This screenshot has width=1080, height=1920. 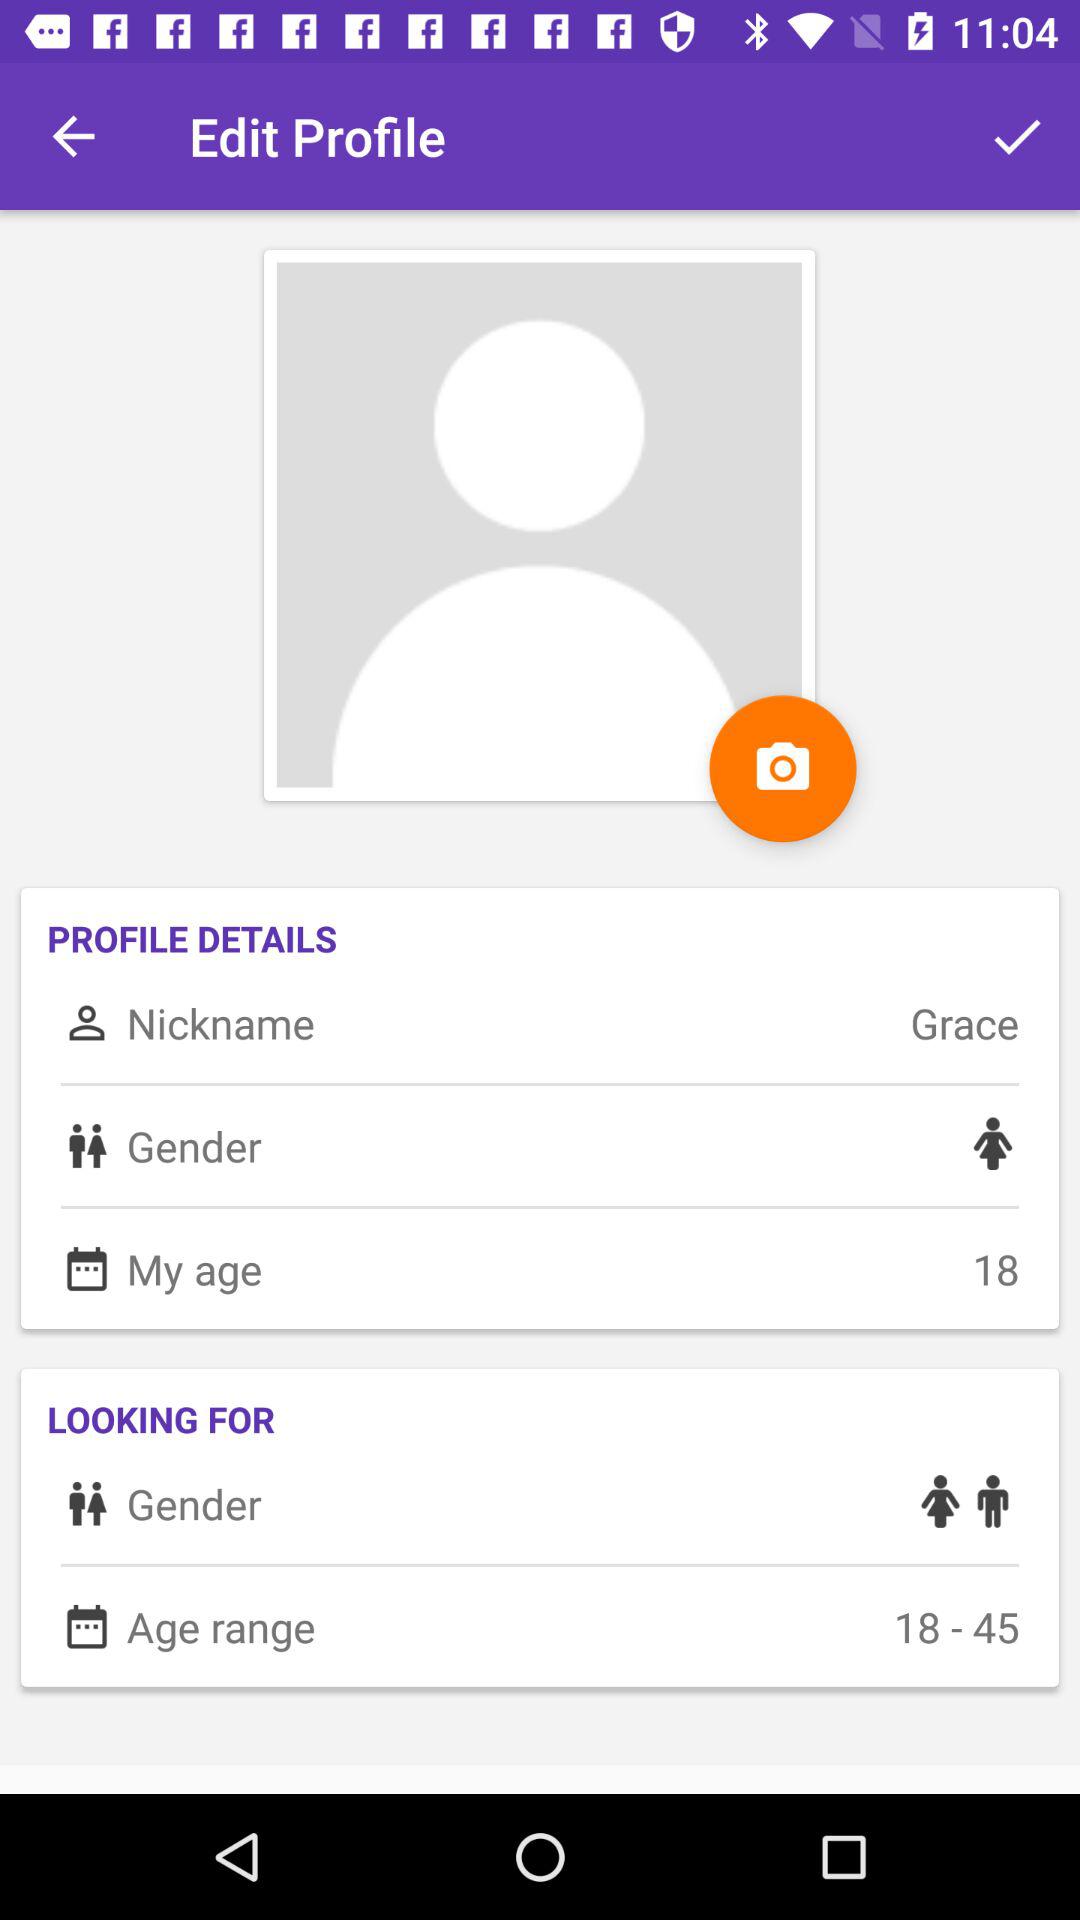 I want to click on this button photo upload, so click(x=782, y=768).